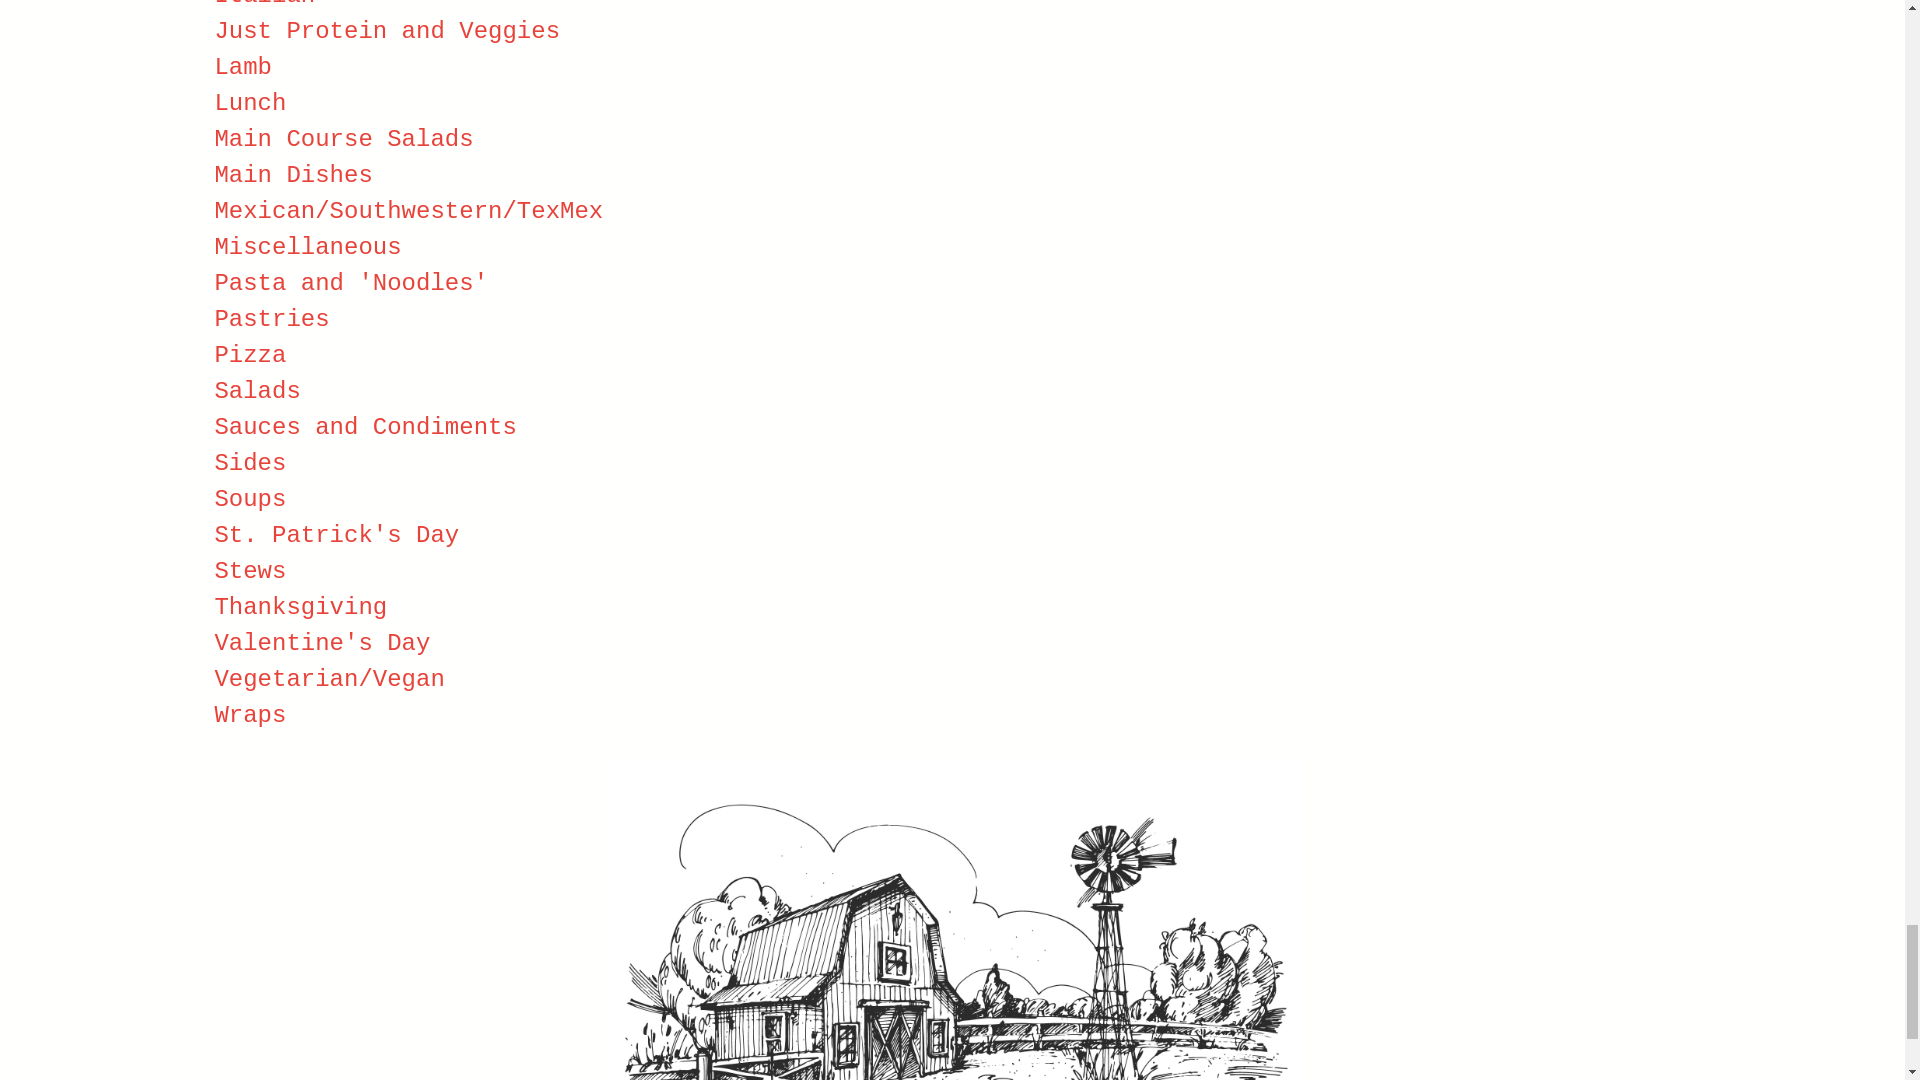 The image size is (1920, 1080). Describe the element at coordinates (250, 102) in the screenshot. I see `Lunch` at that location.